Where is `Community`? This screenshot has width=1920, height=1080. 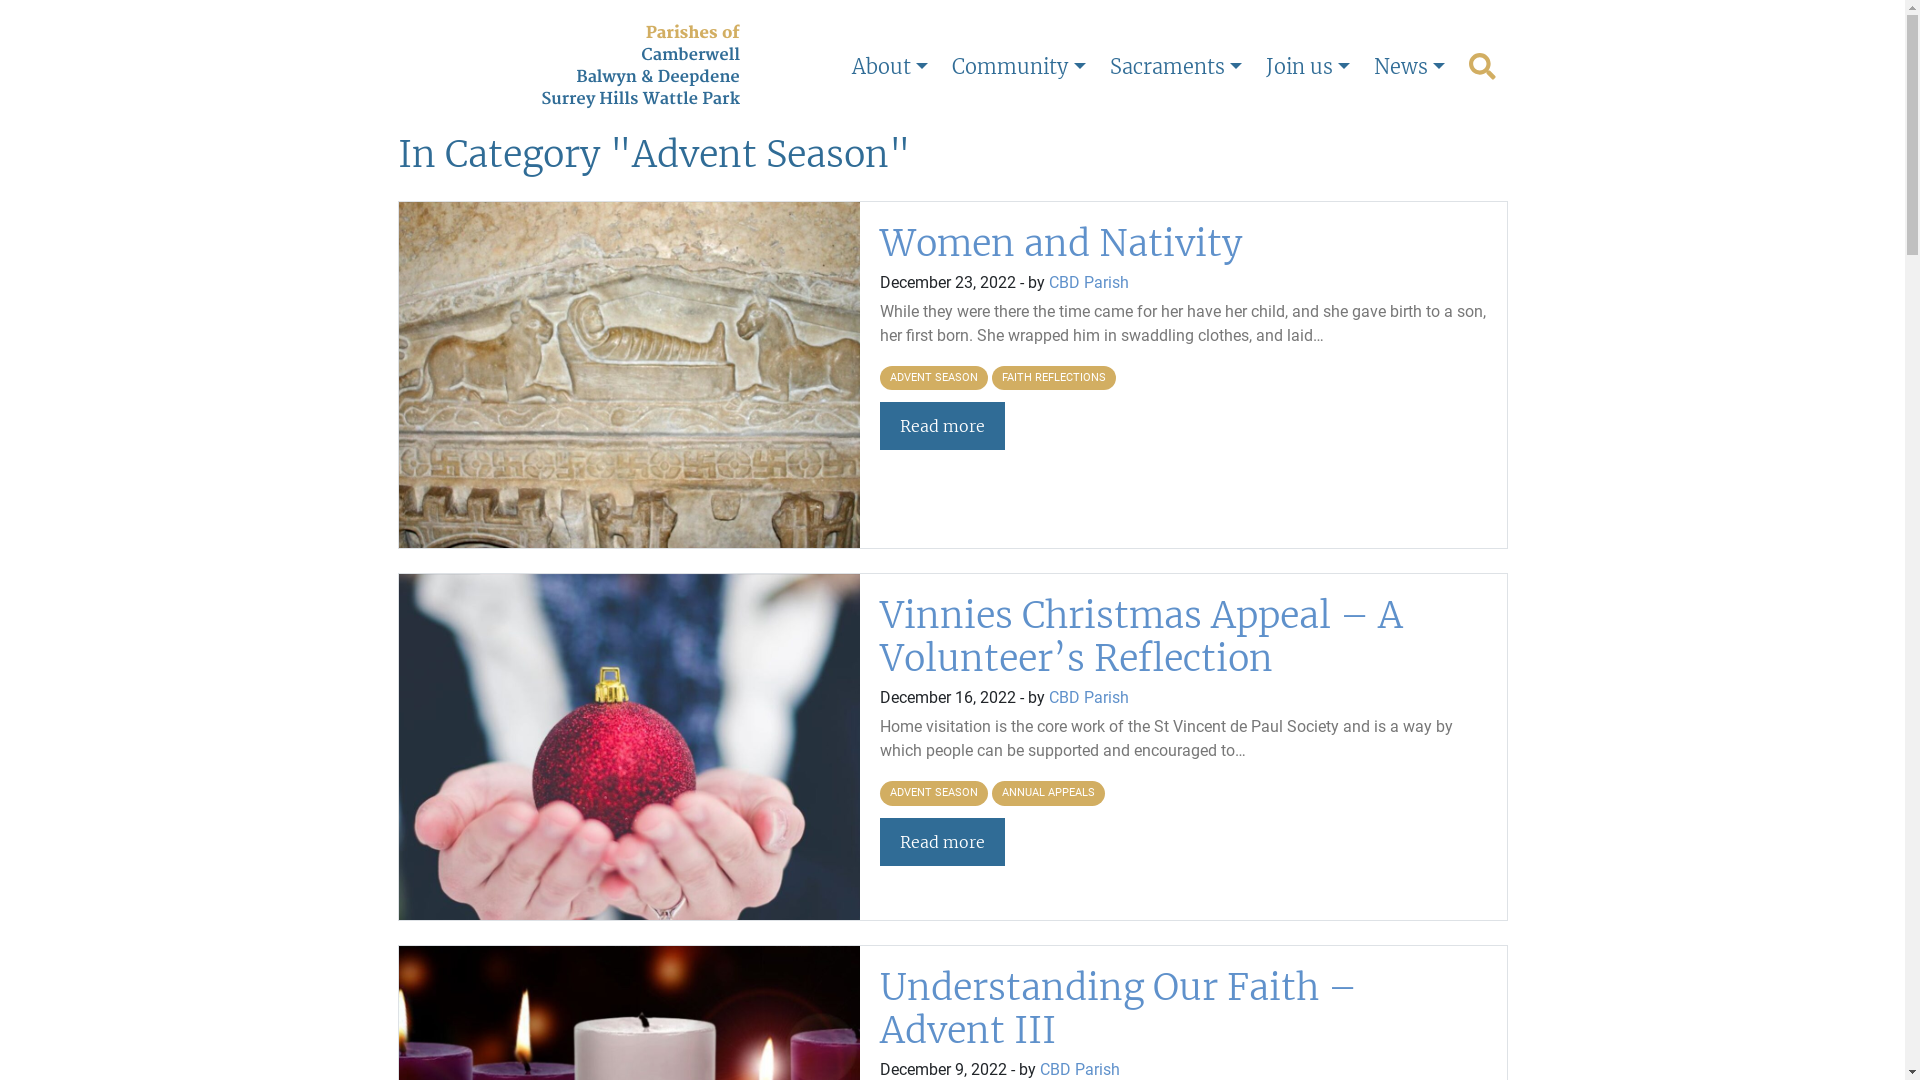
Community is located at coordinates (1018, 67).